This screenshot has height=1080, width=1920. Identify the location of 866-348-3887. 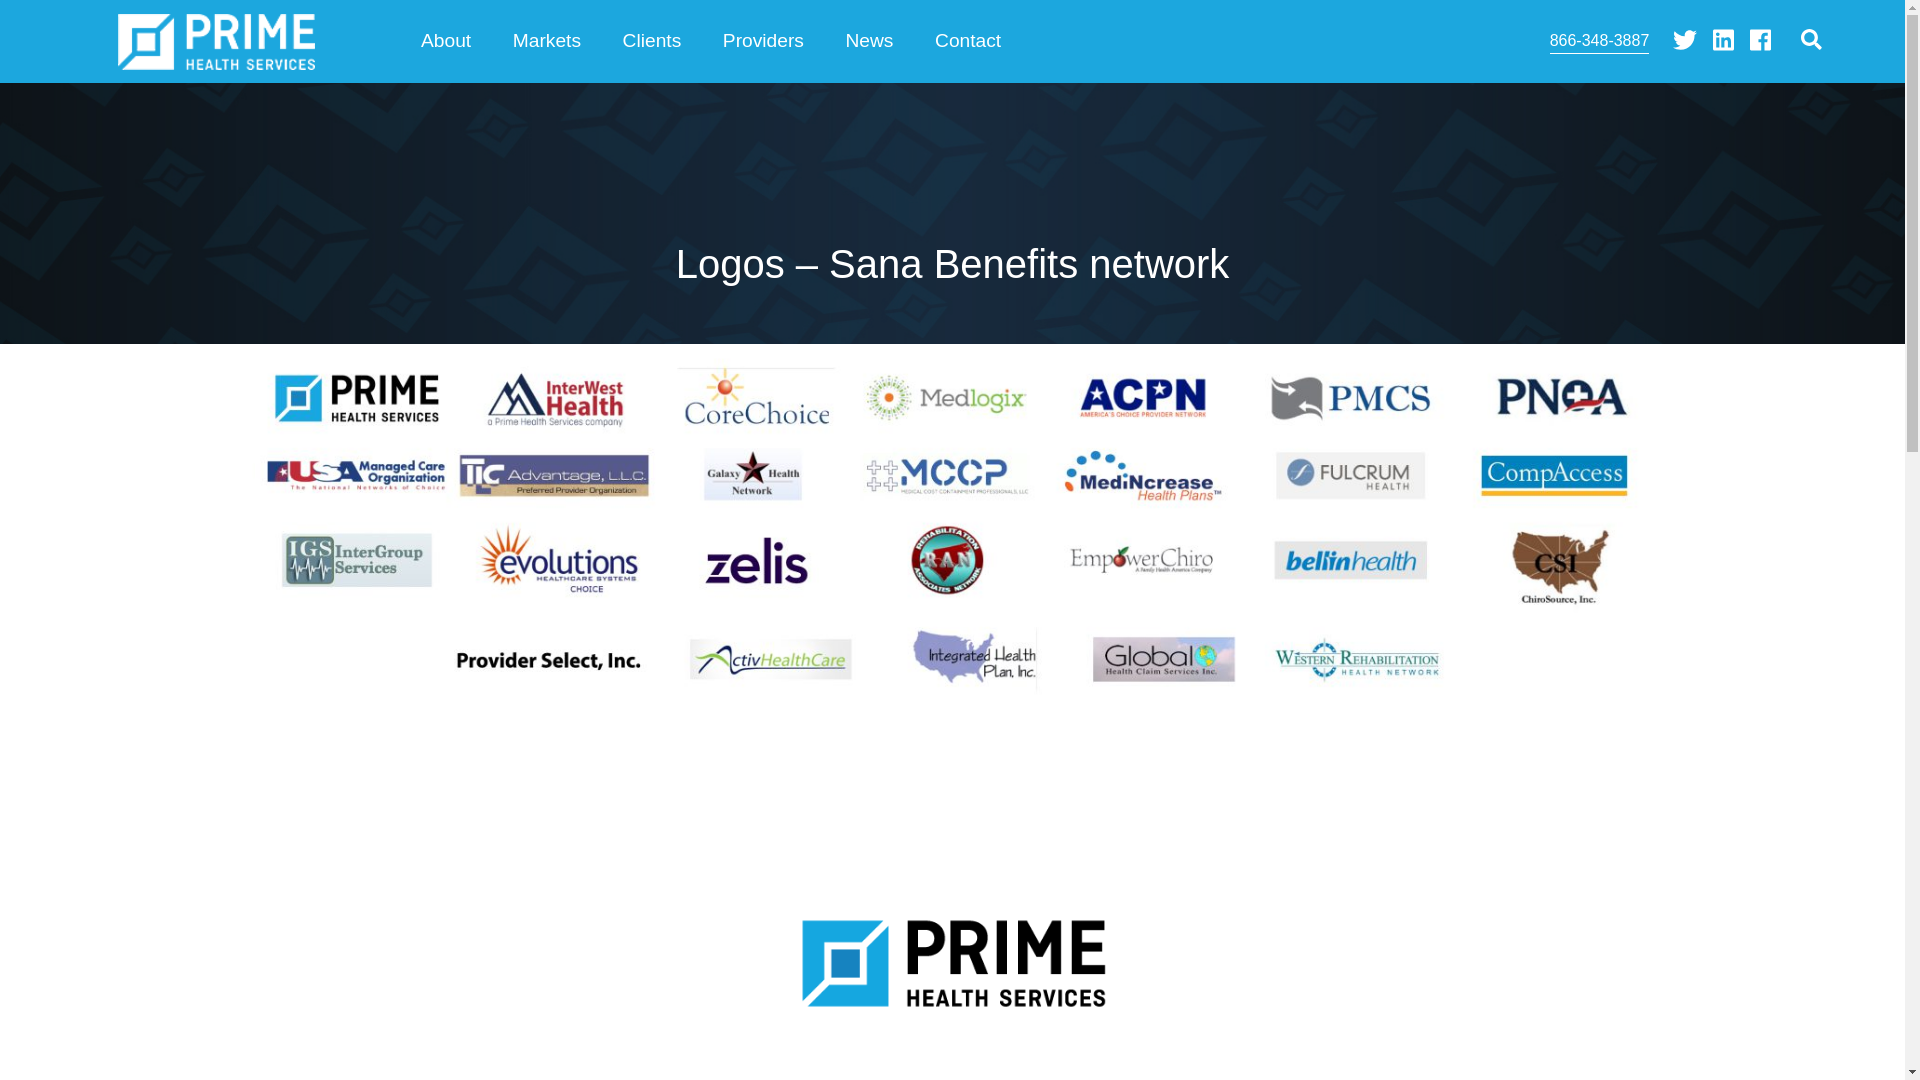
(1599, 42).